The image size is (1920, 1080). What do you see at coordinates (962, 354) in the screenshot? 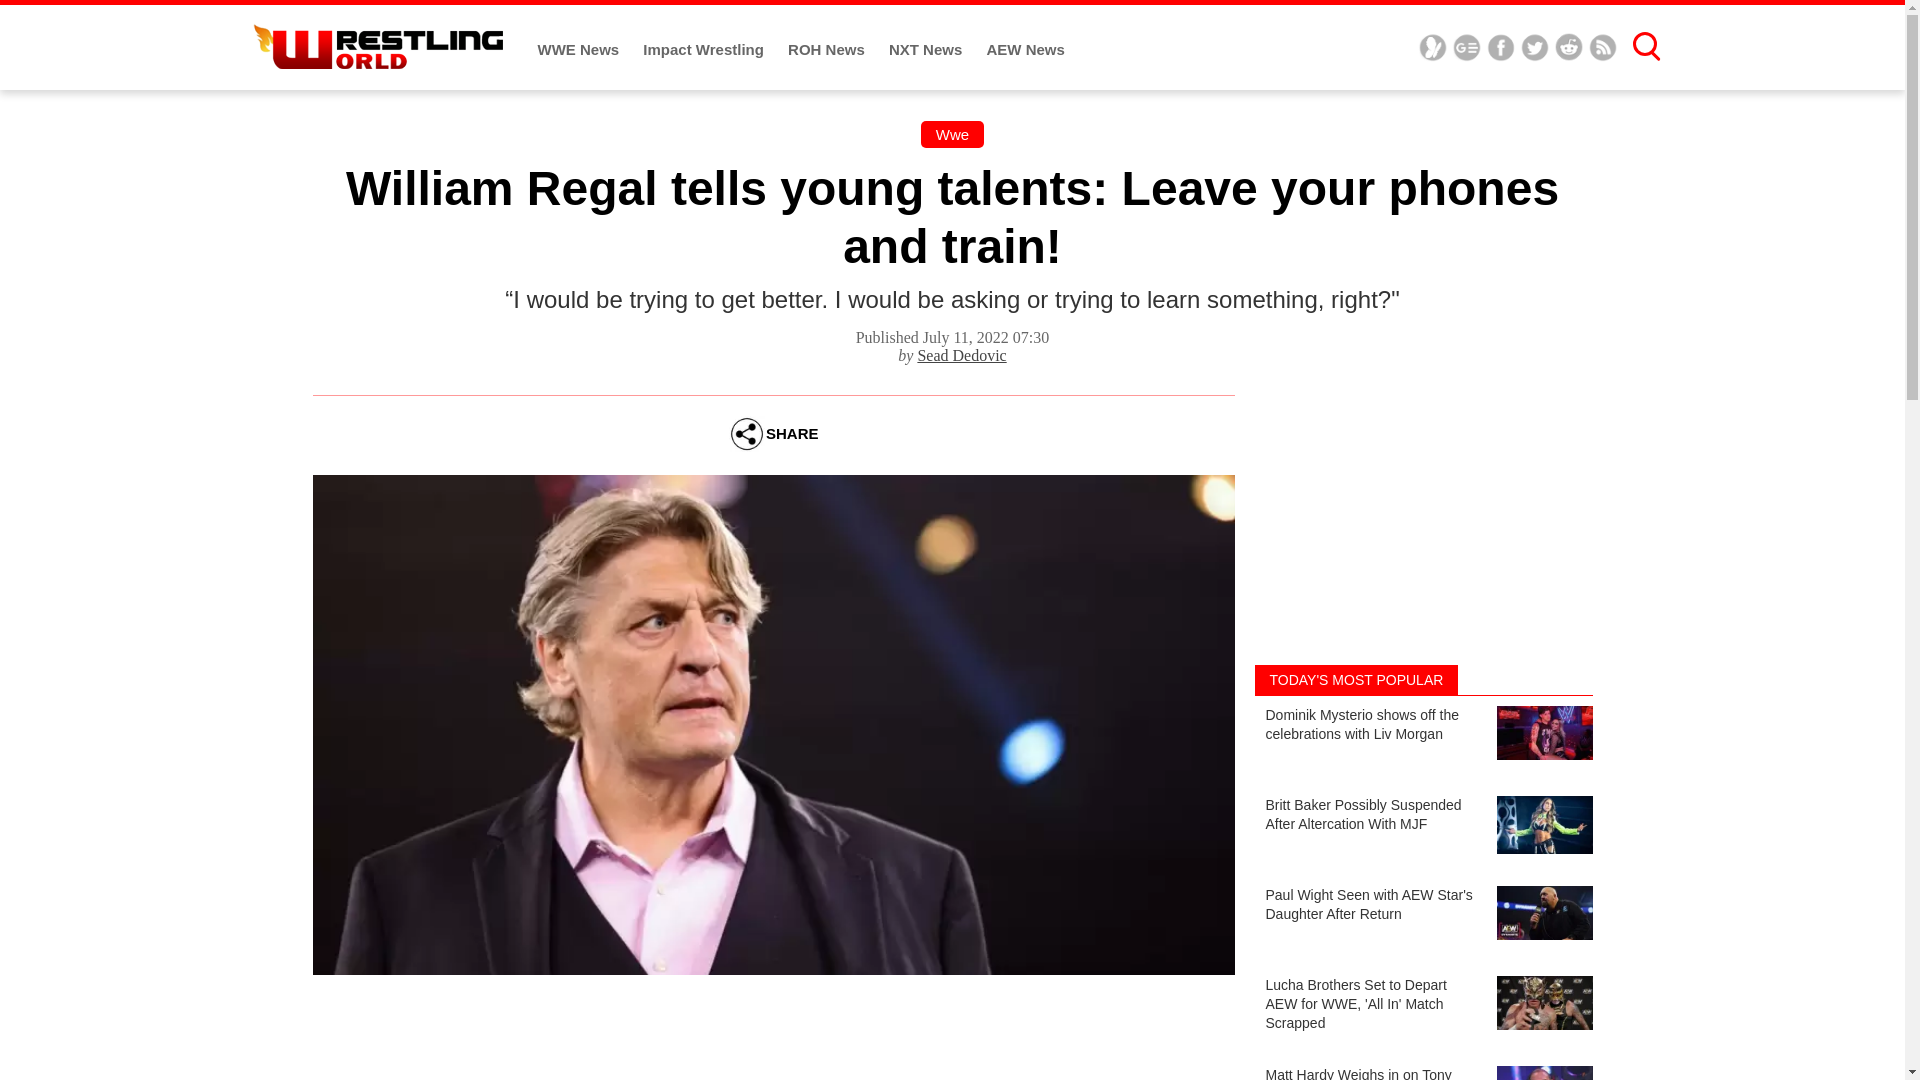
I see `Sead Dedovic` at bounding box center [962, 354].